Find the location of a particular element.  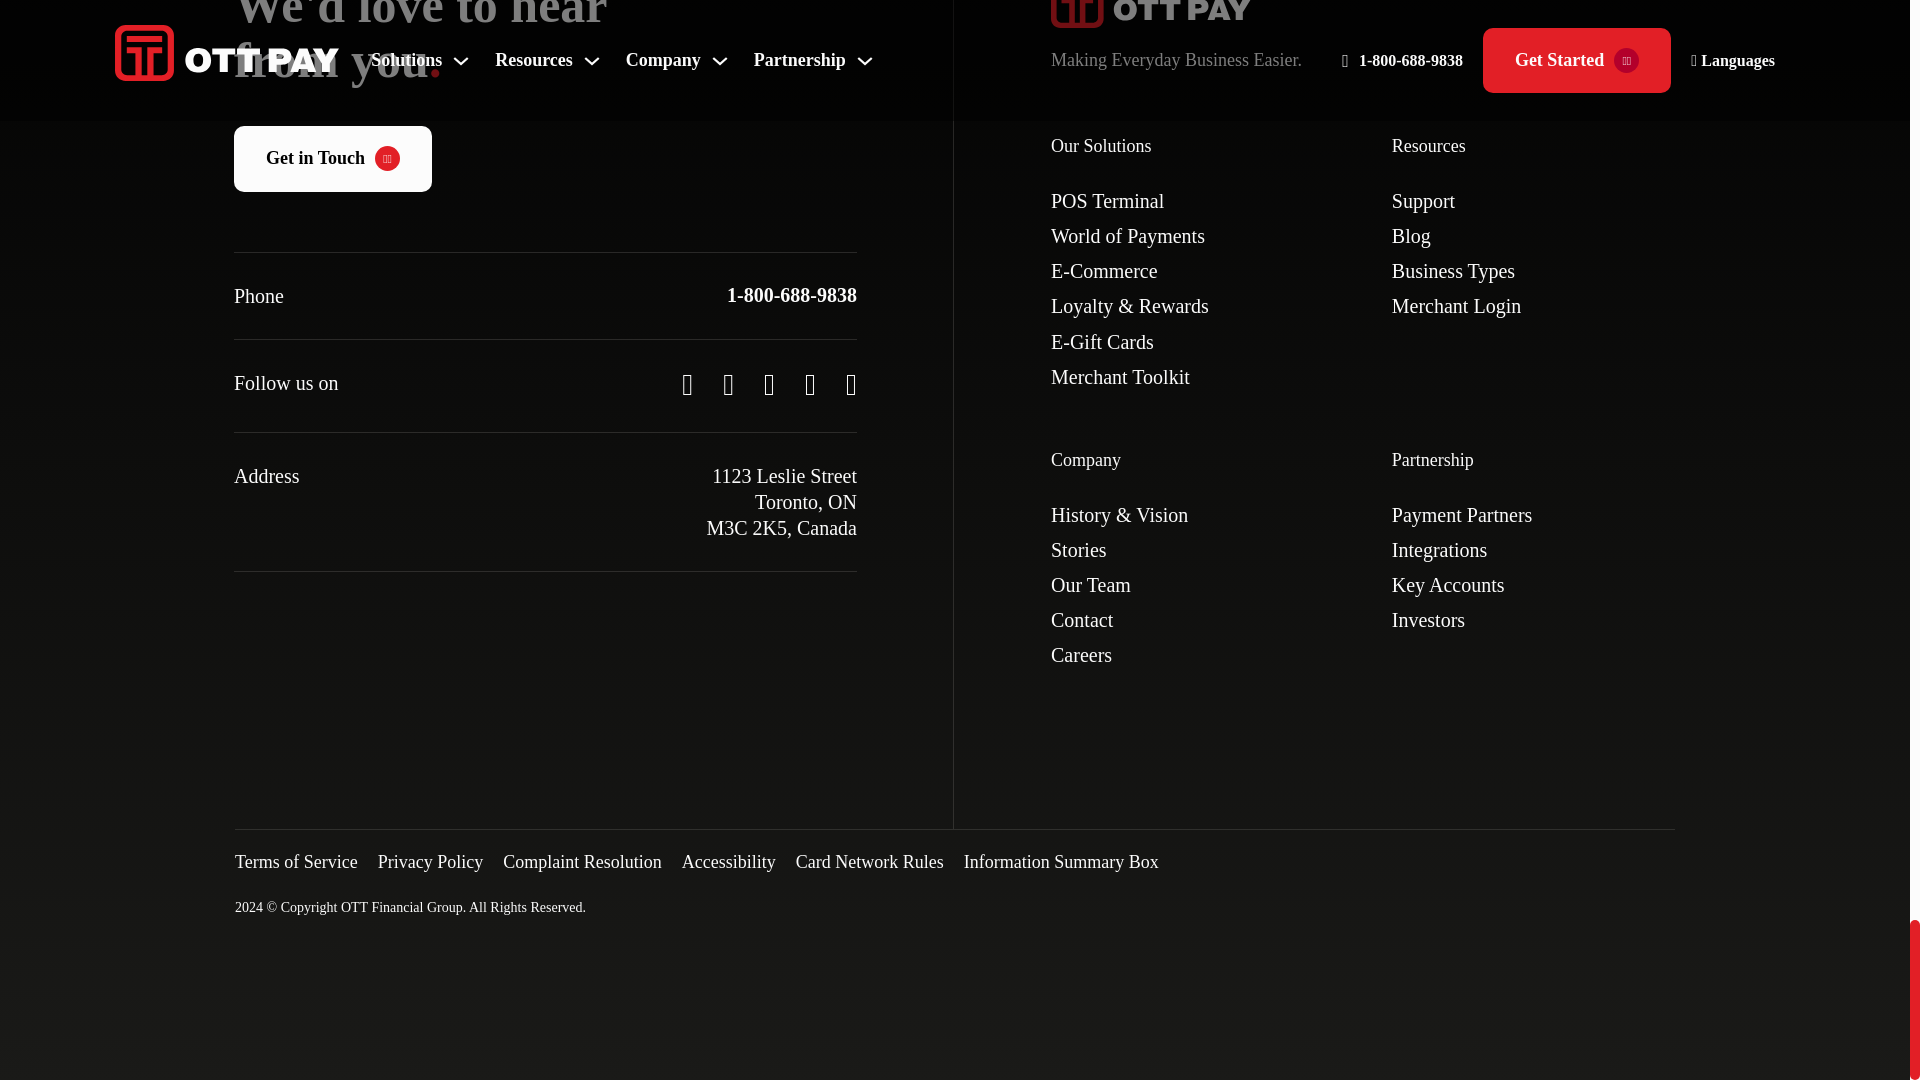

Facebook is located at coordinates (770, 386).